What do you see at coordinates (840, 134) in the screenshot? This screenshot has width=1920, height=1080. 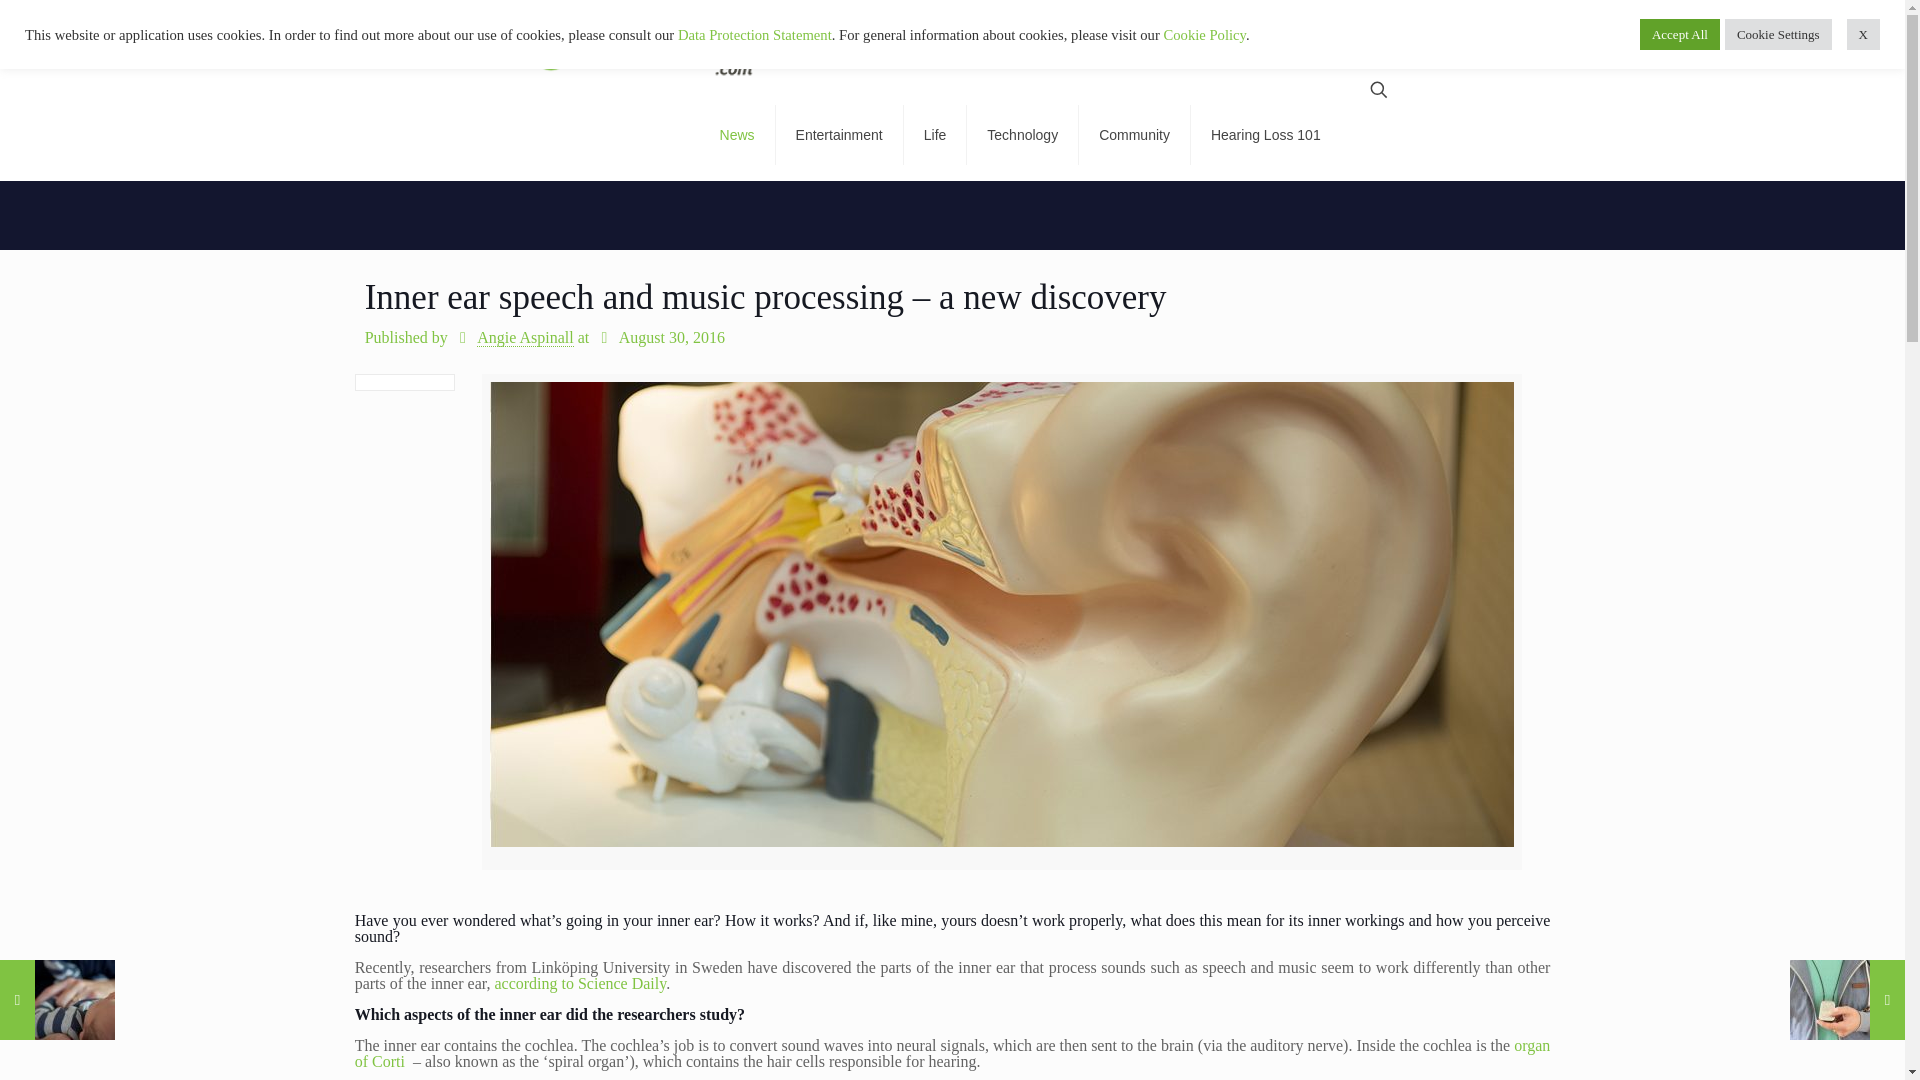 I see `Entertainment` at bounding box center [840, 134].